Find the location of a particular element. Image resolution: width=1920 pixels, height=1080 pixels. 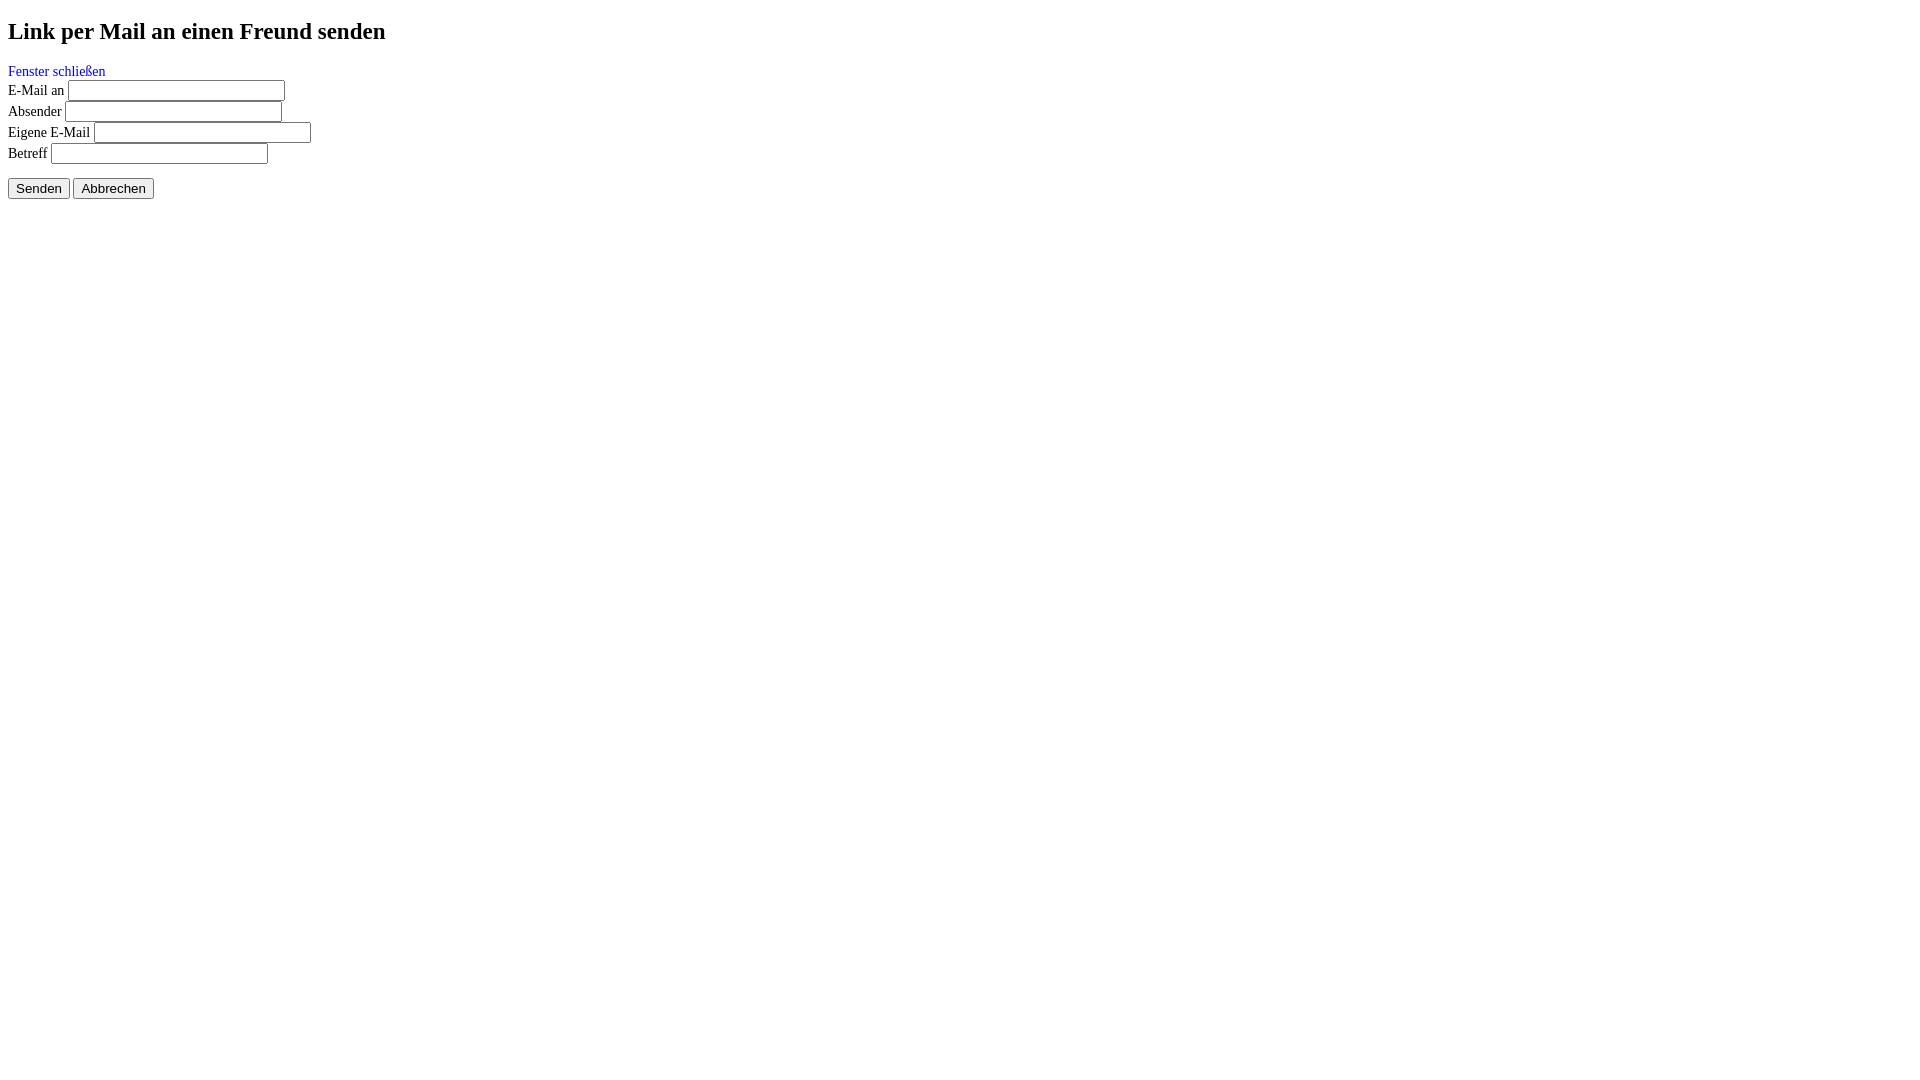

Abbrechen is located at coordinates (113, 188).